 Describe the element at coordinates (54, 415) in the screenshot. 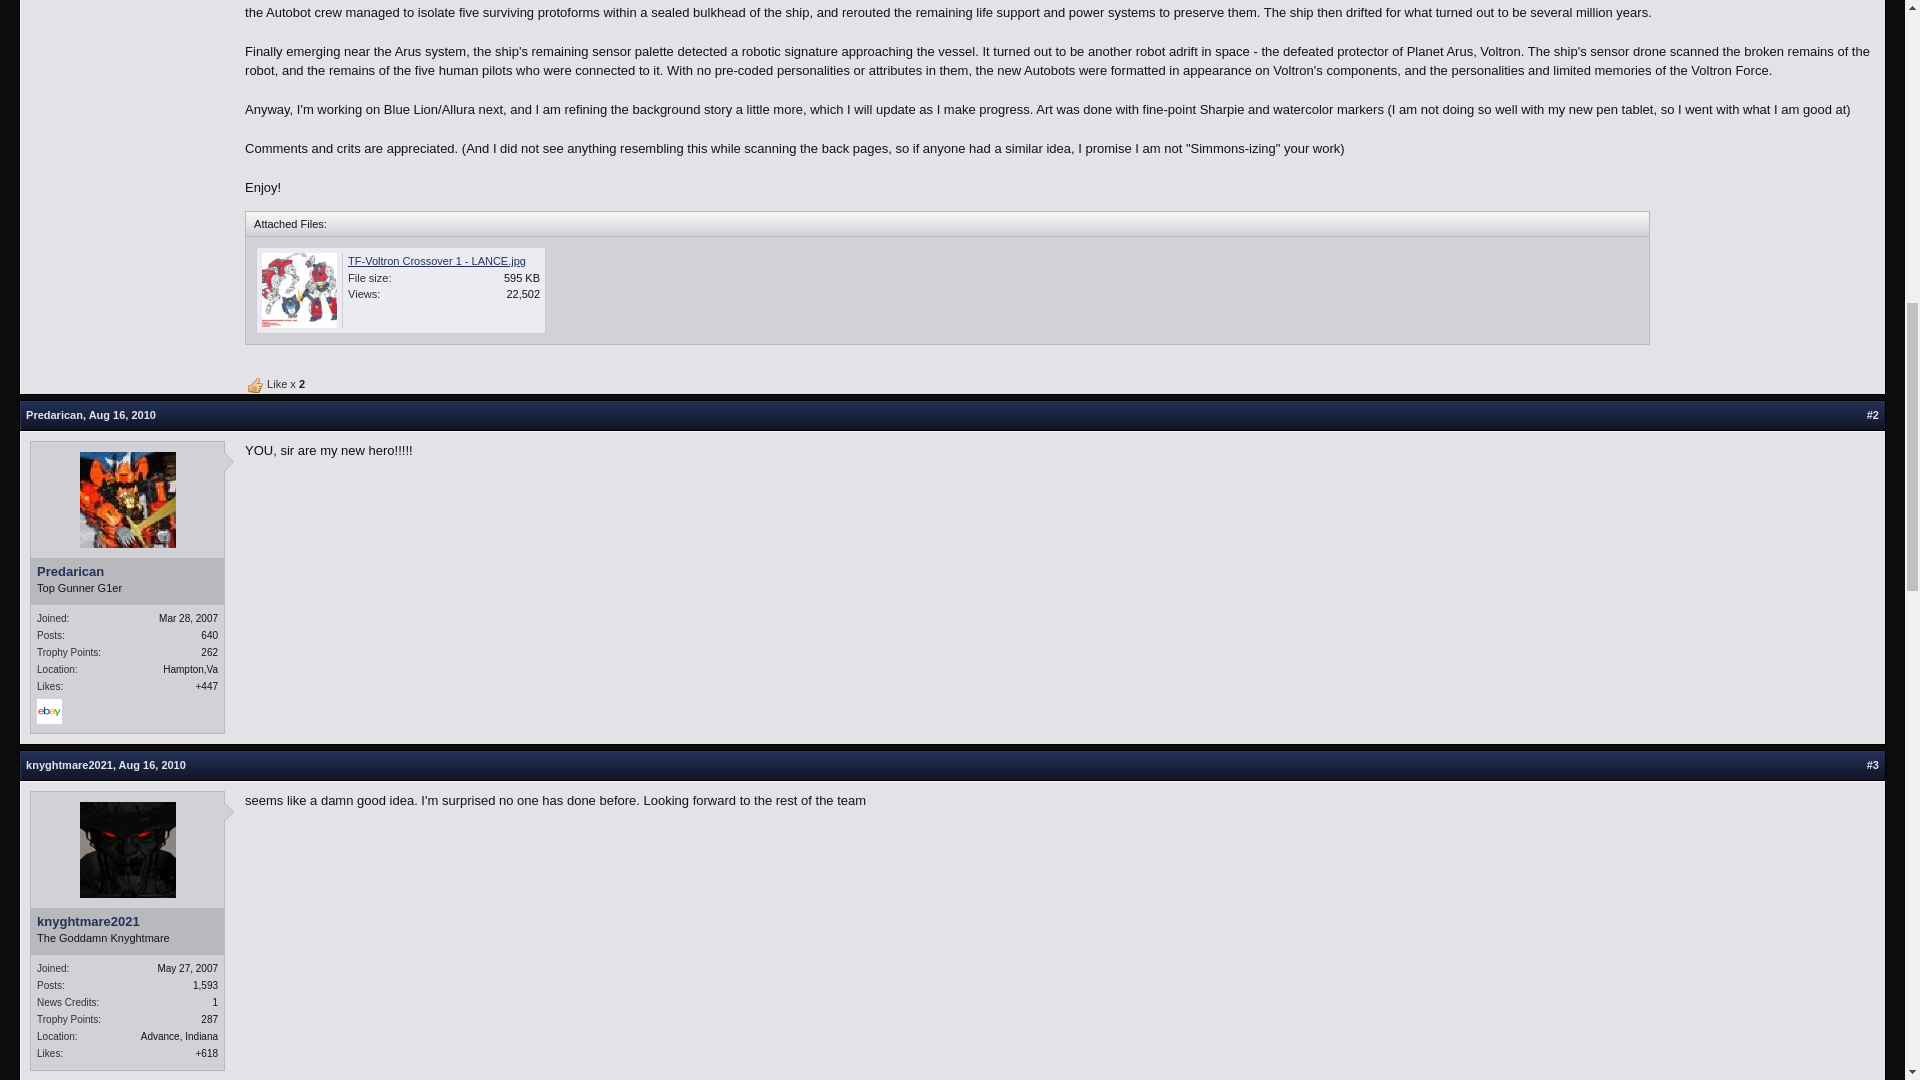

I see `Predarican` at that location.